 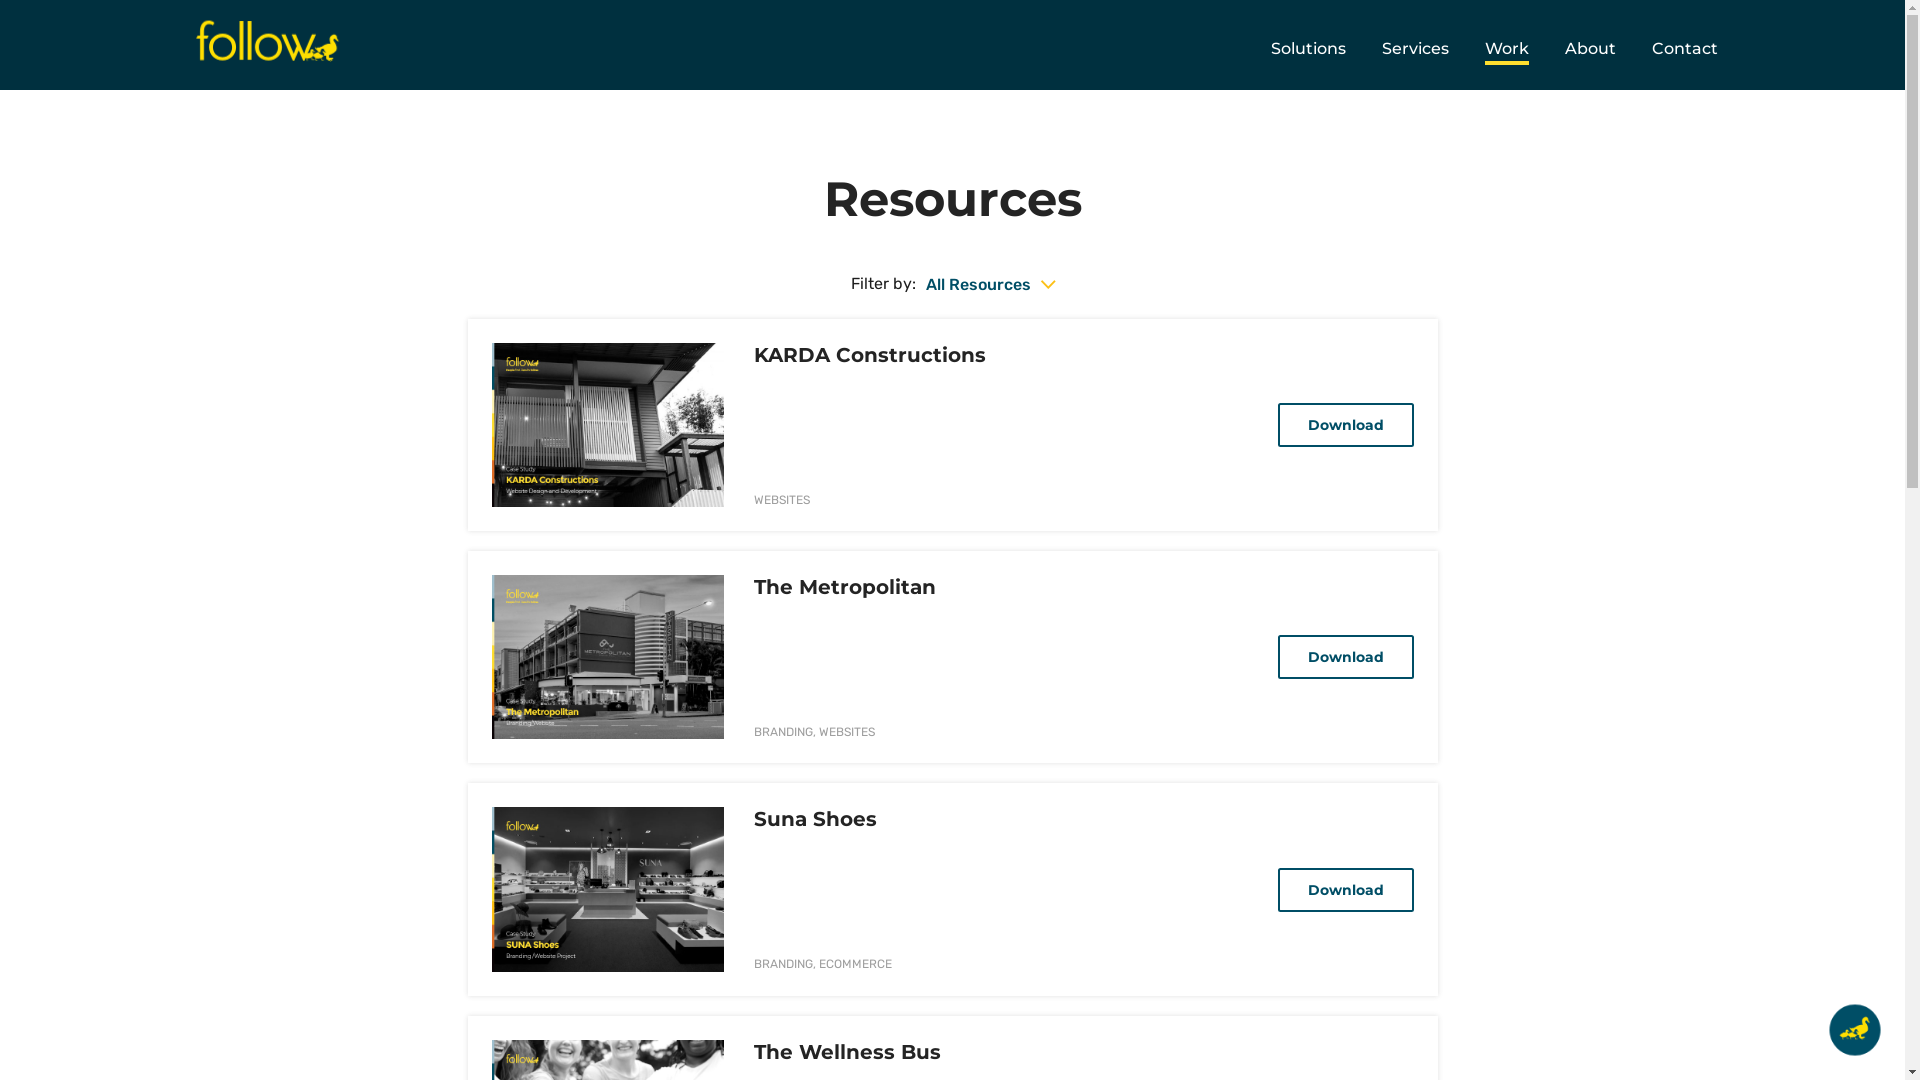 What do you see at coordinates (1416, 49) in the screenshot?
I see `Services` at bounding box center [1416, 49].